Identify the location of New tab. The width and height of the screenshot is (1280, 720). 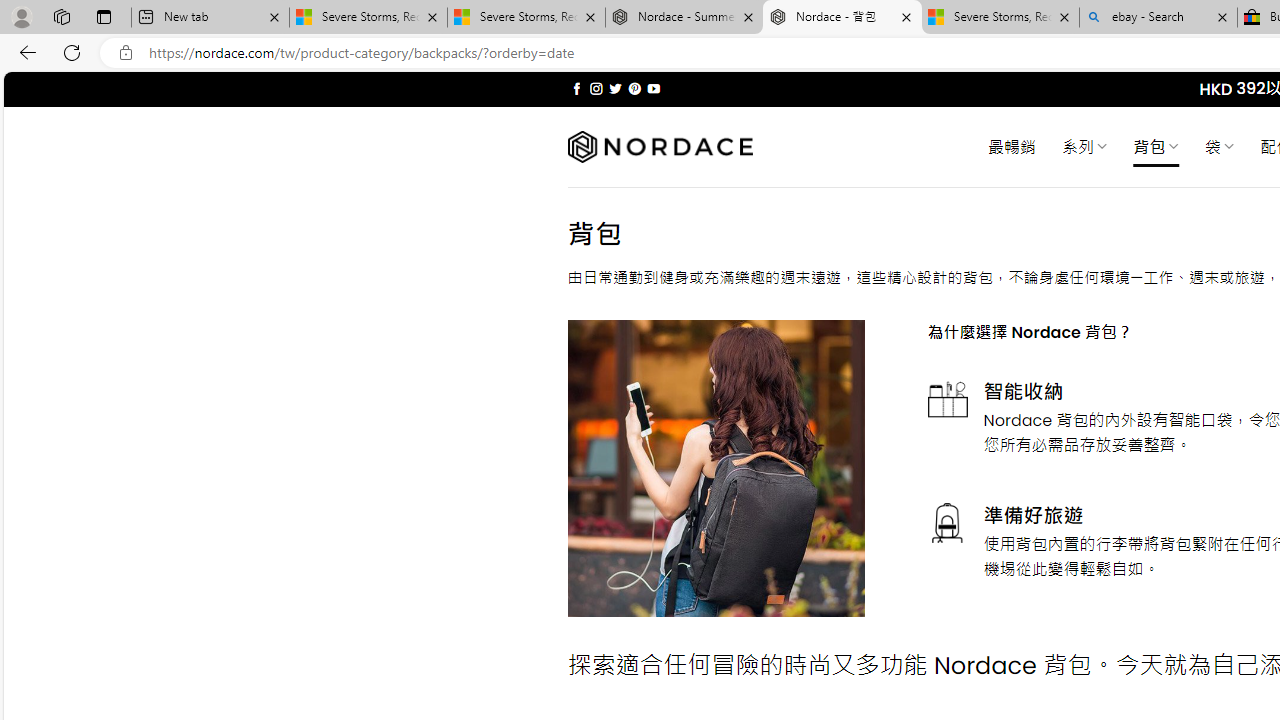
(210, 18).